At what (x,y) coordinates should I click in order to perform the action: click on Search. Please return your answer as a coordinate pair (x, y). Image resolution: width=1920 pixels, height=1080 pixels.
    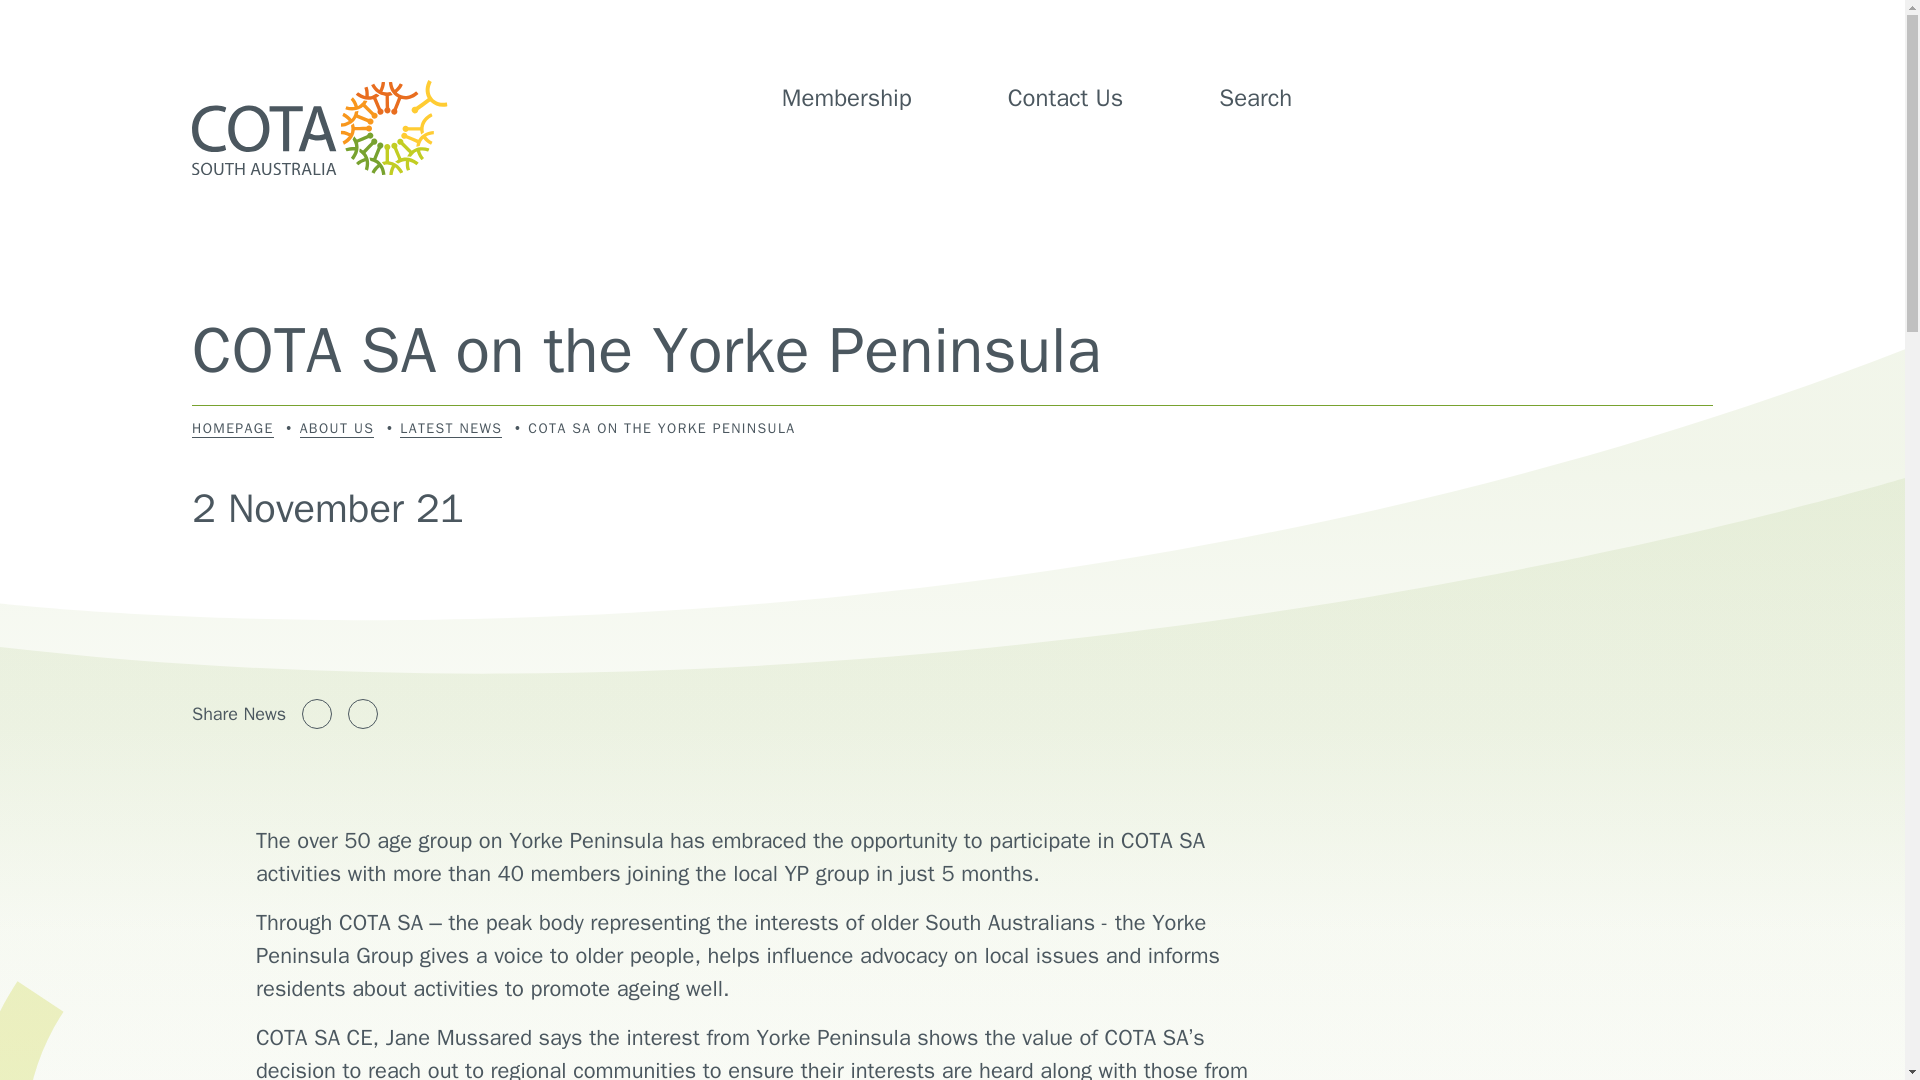
    Looking at the image, I should click on (1280, 97).